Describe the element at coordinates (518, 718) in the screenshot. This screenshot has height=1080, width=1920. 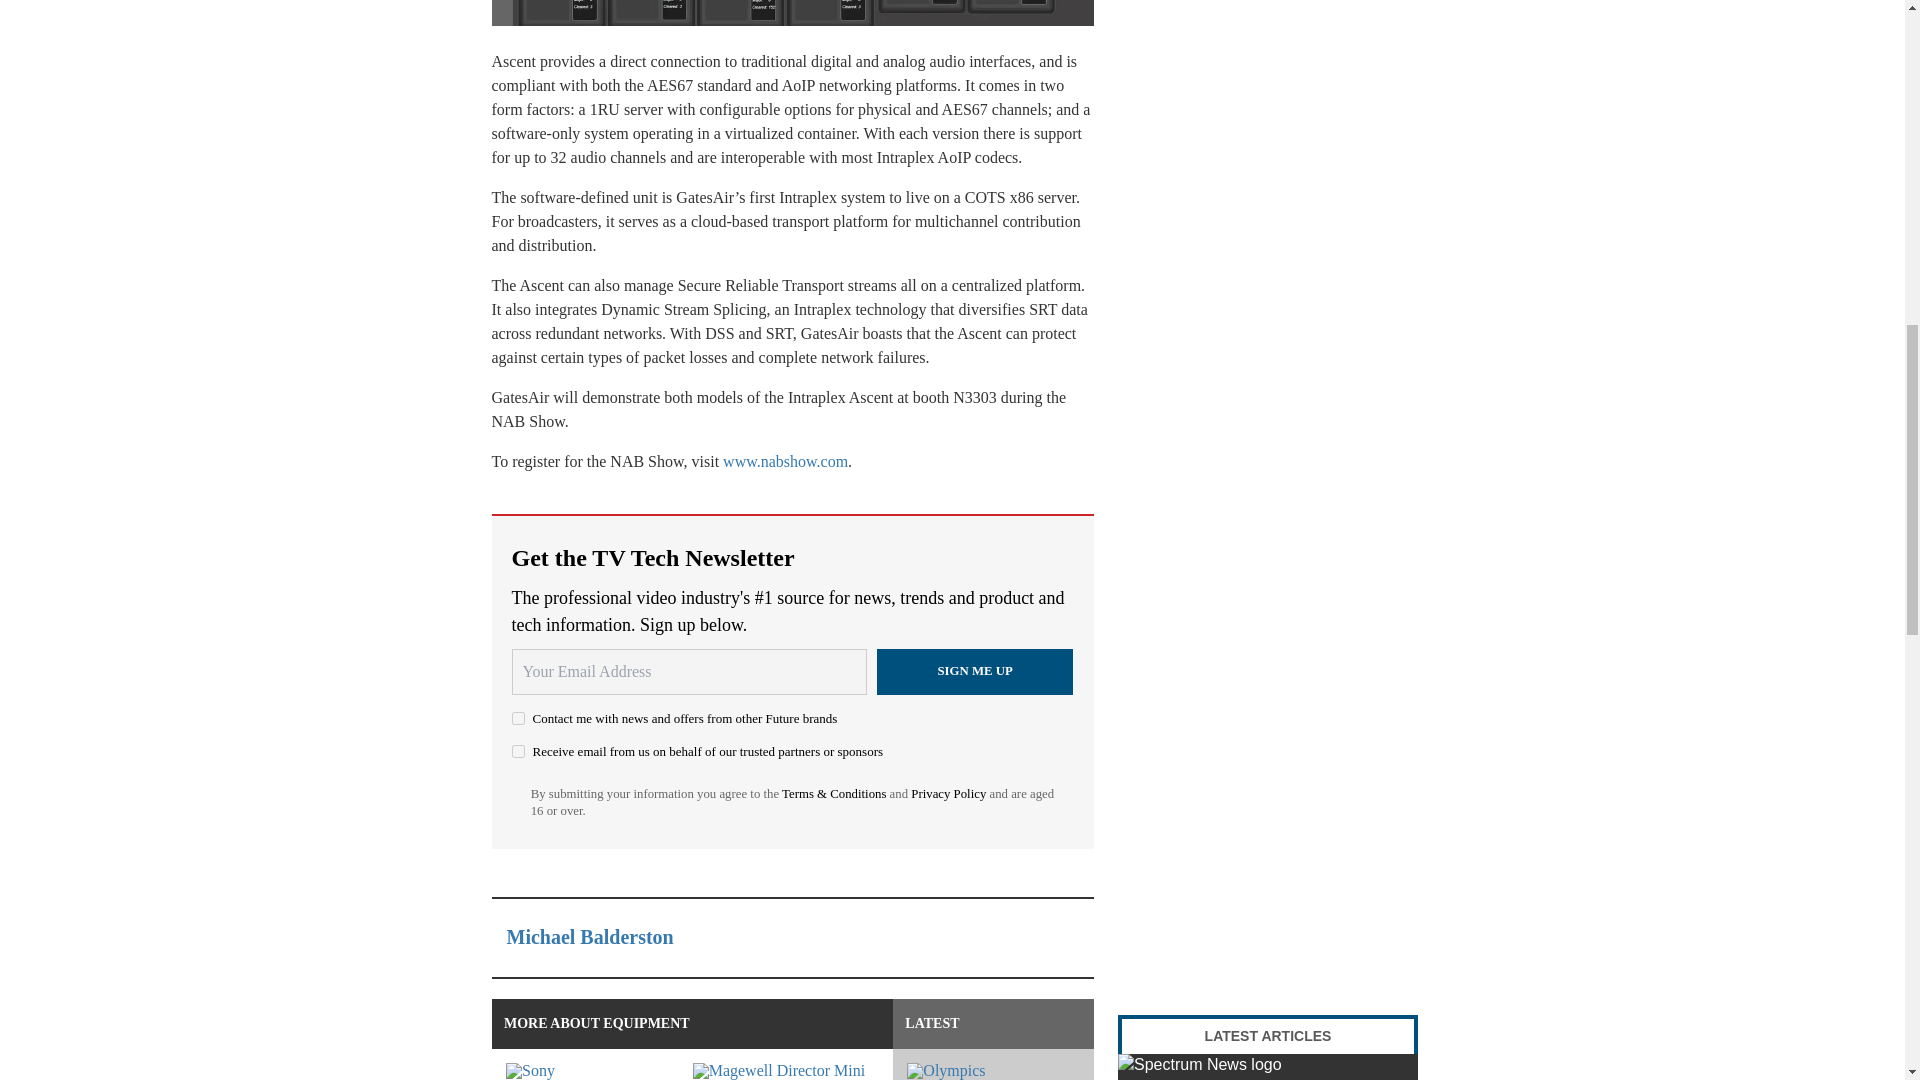
I see `on` at that location.